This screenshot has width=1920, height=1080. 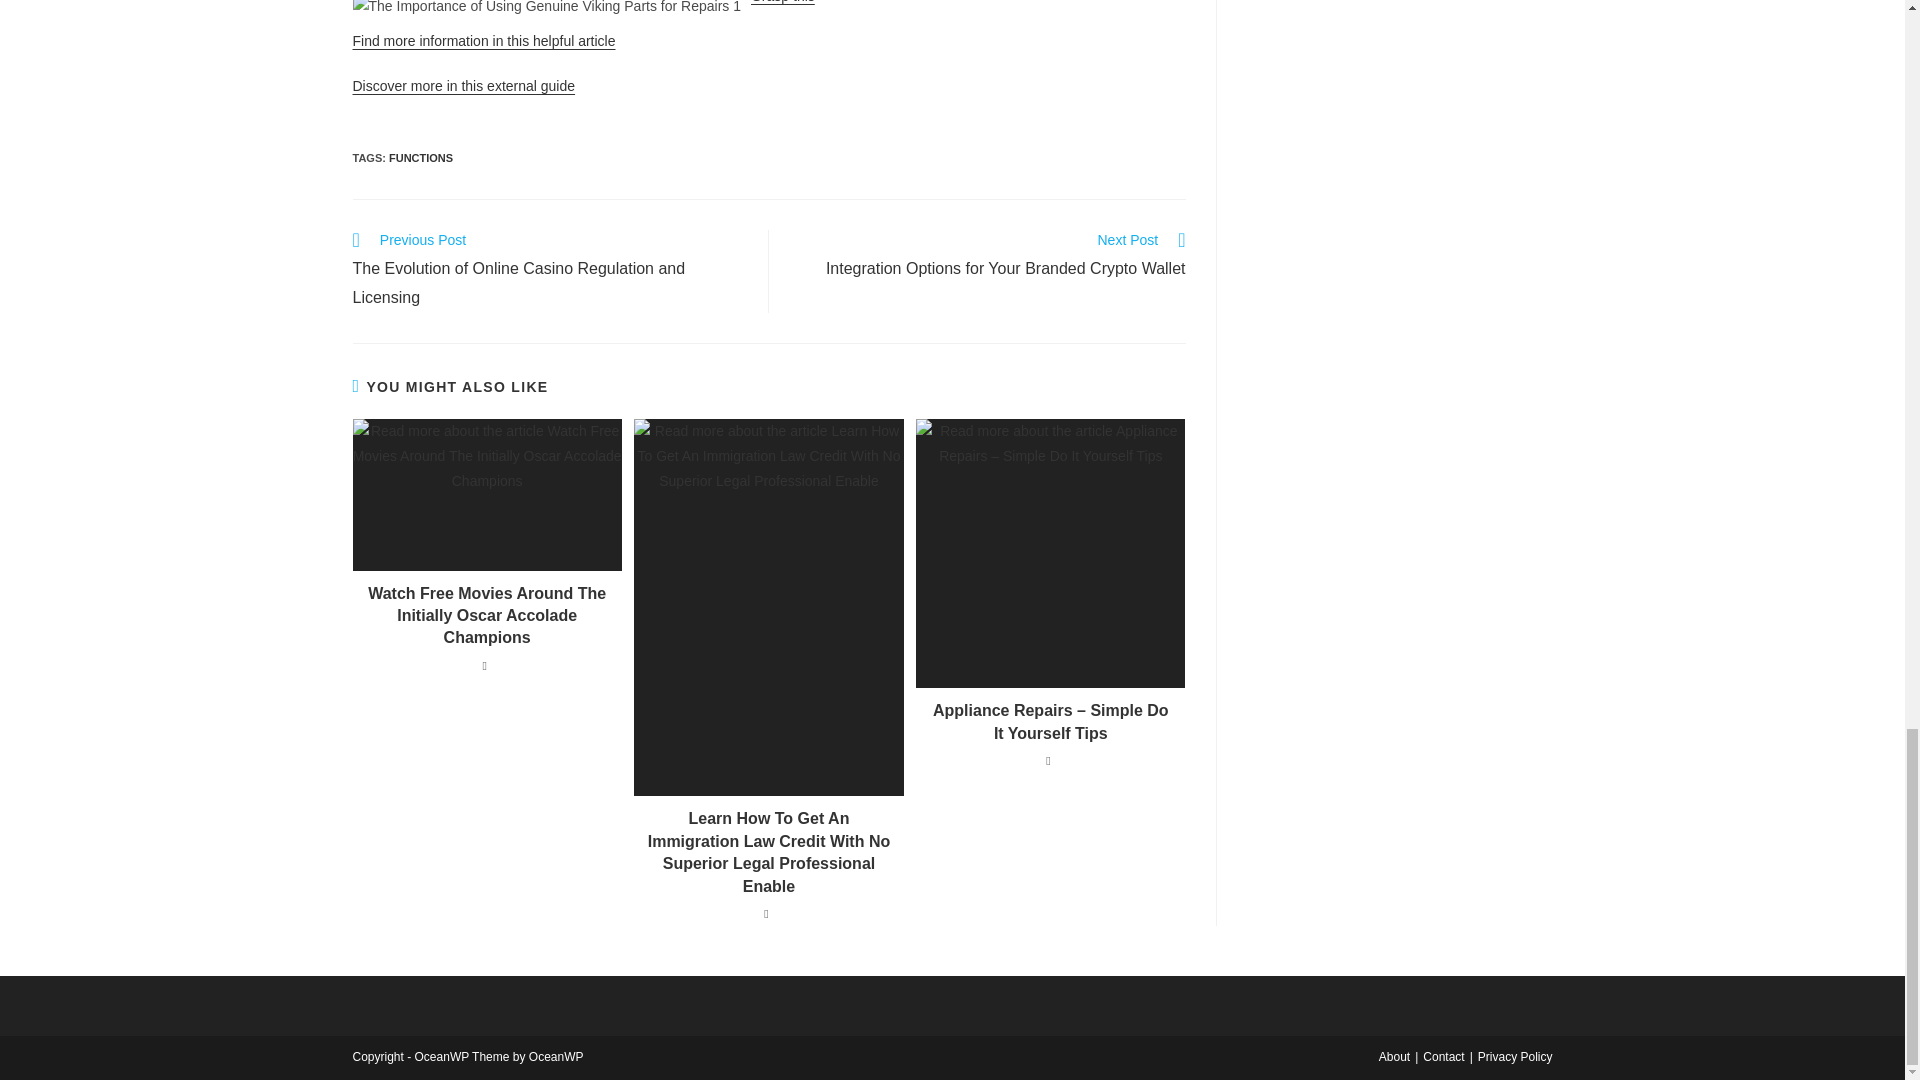 What do you see at coordinates (462, 85) in the screenshot?
I see `Contact` at bounding box center [462, 85].